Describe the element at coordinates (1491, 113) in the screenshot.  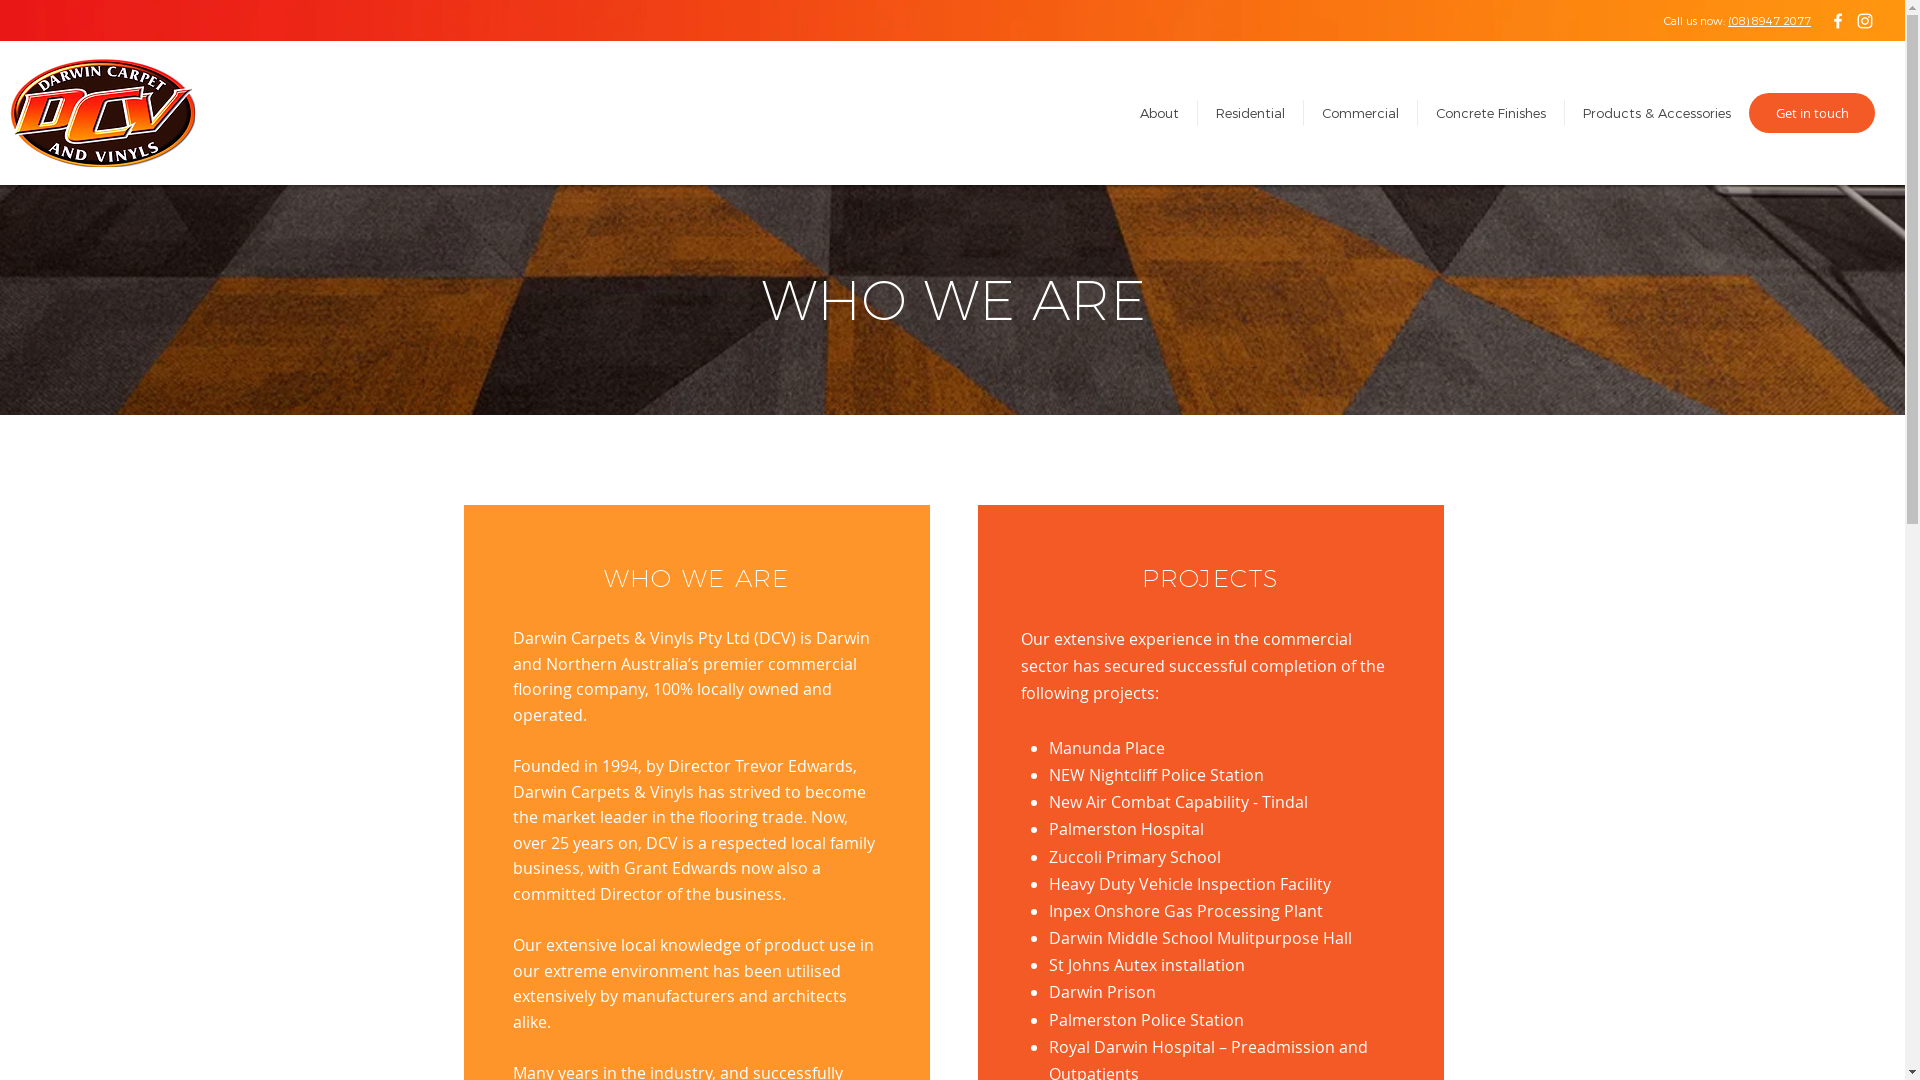
I see `Concrete Finishes` at that location.